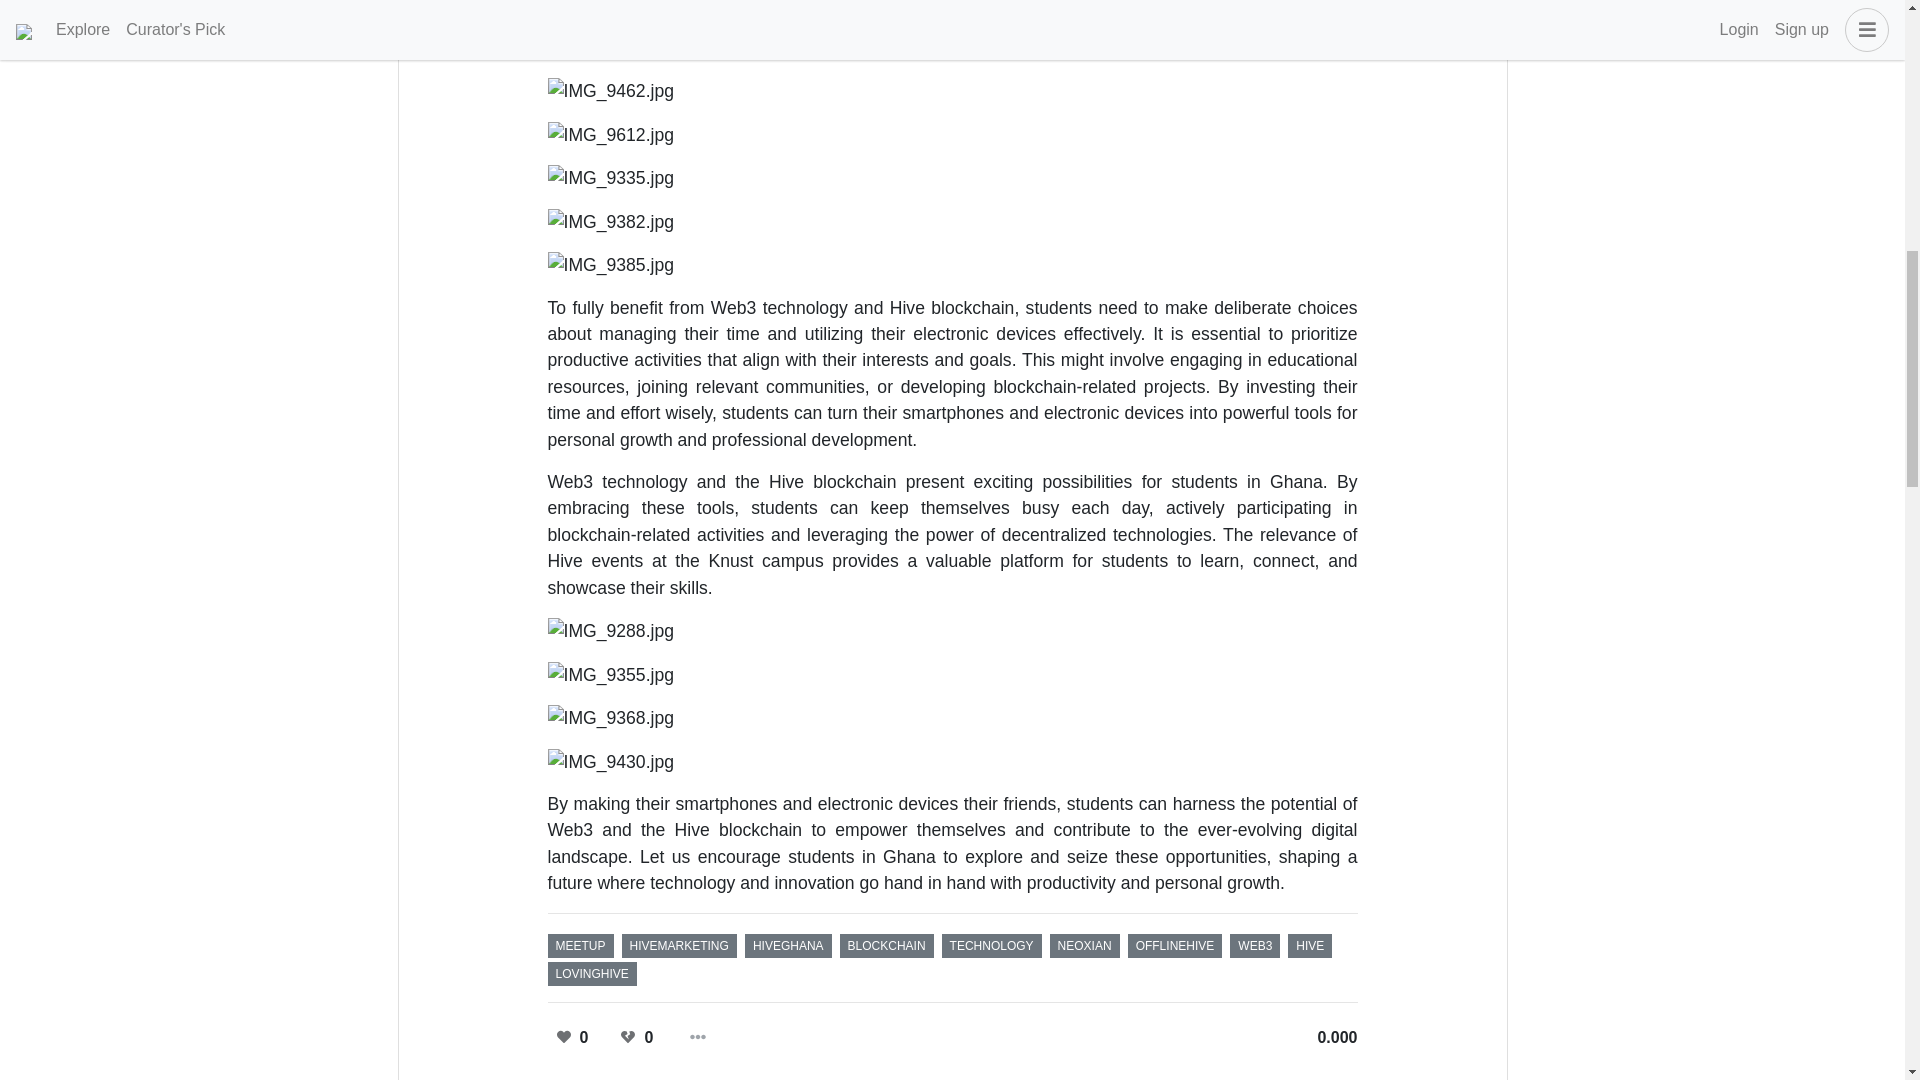 This screenshot has width=1920, height=1080. I want to click on HIVEMARKETING, so click(680, 946).